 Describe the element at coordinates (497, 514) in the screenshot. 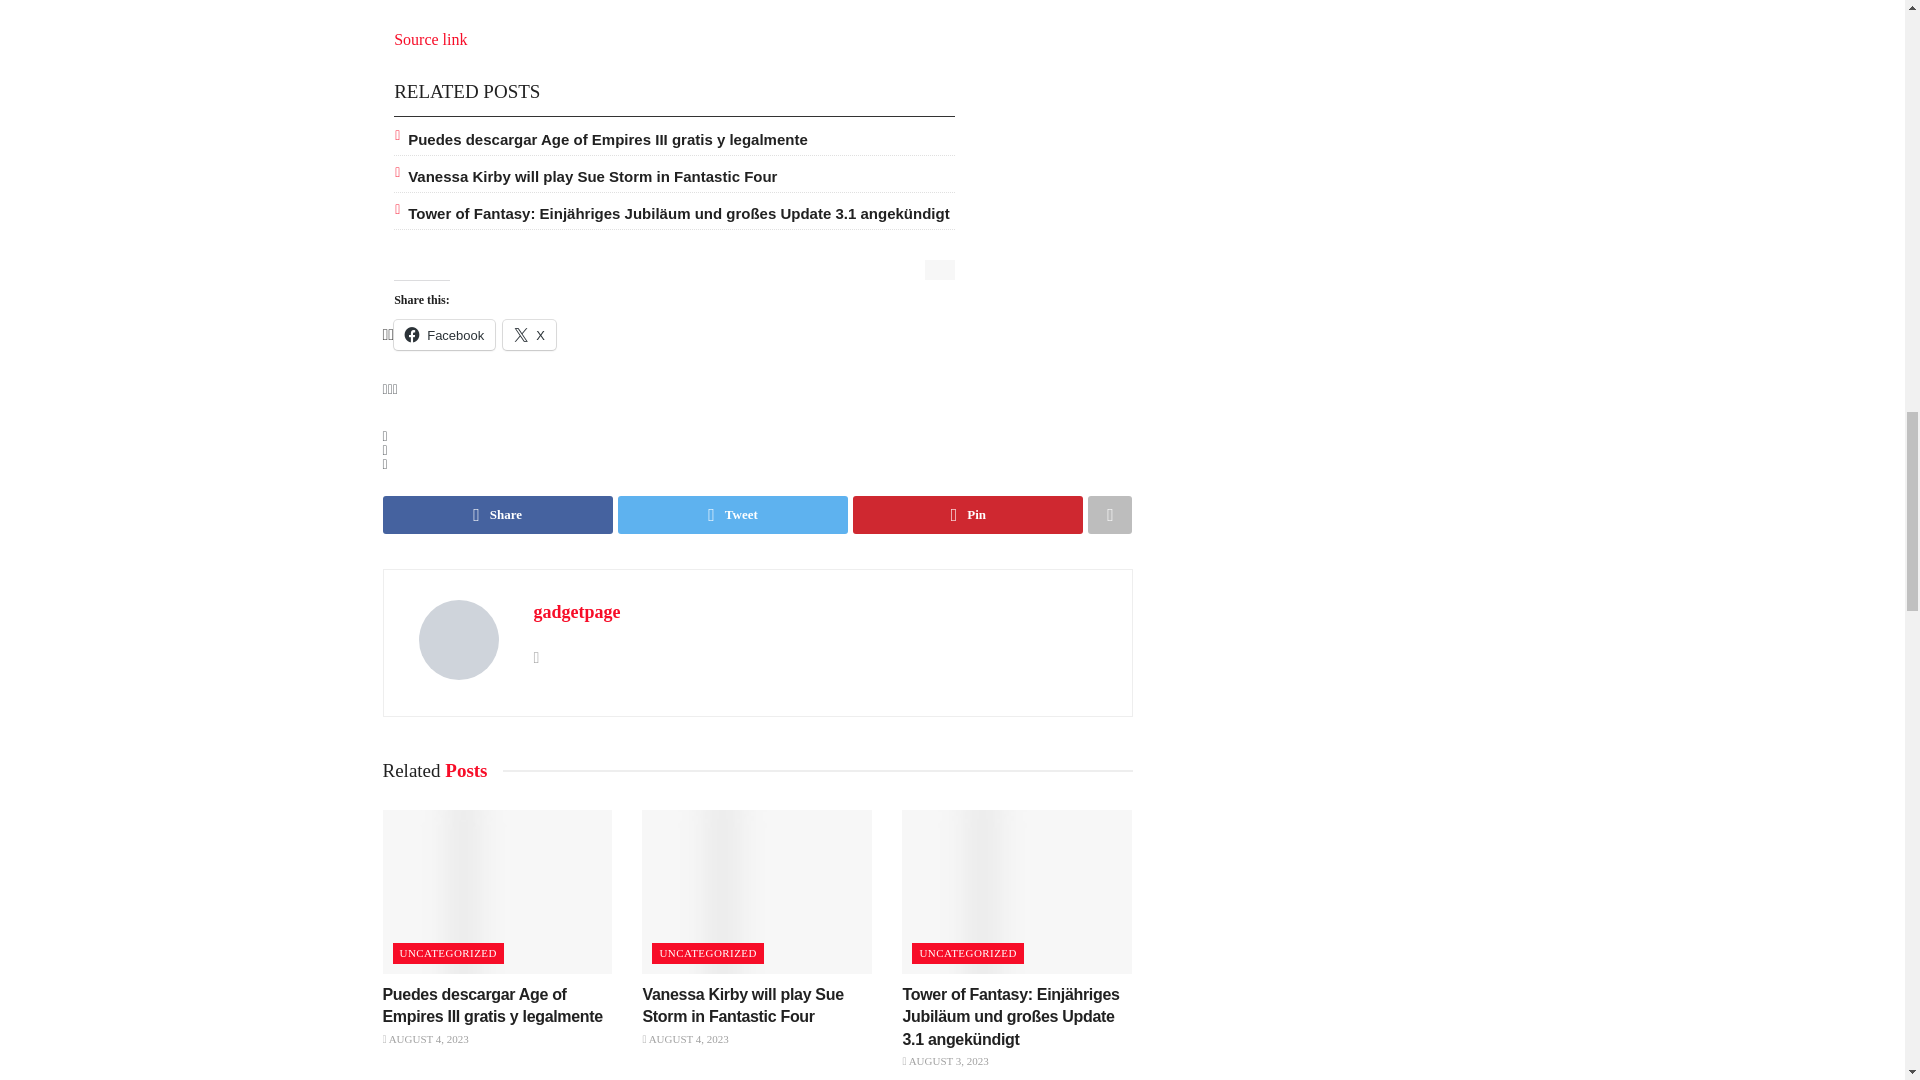

I see `Share` at that location.